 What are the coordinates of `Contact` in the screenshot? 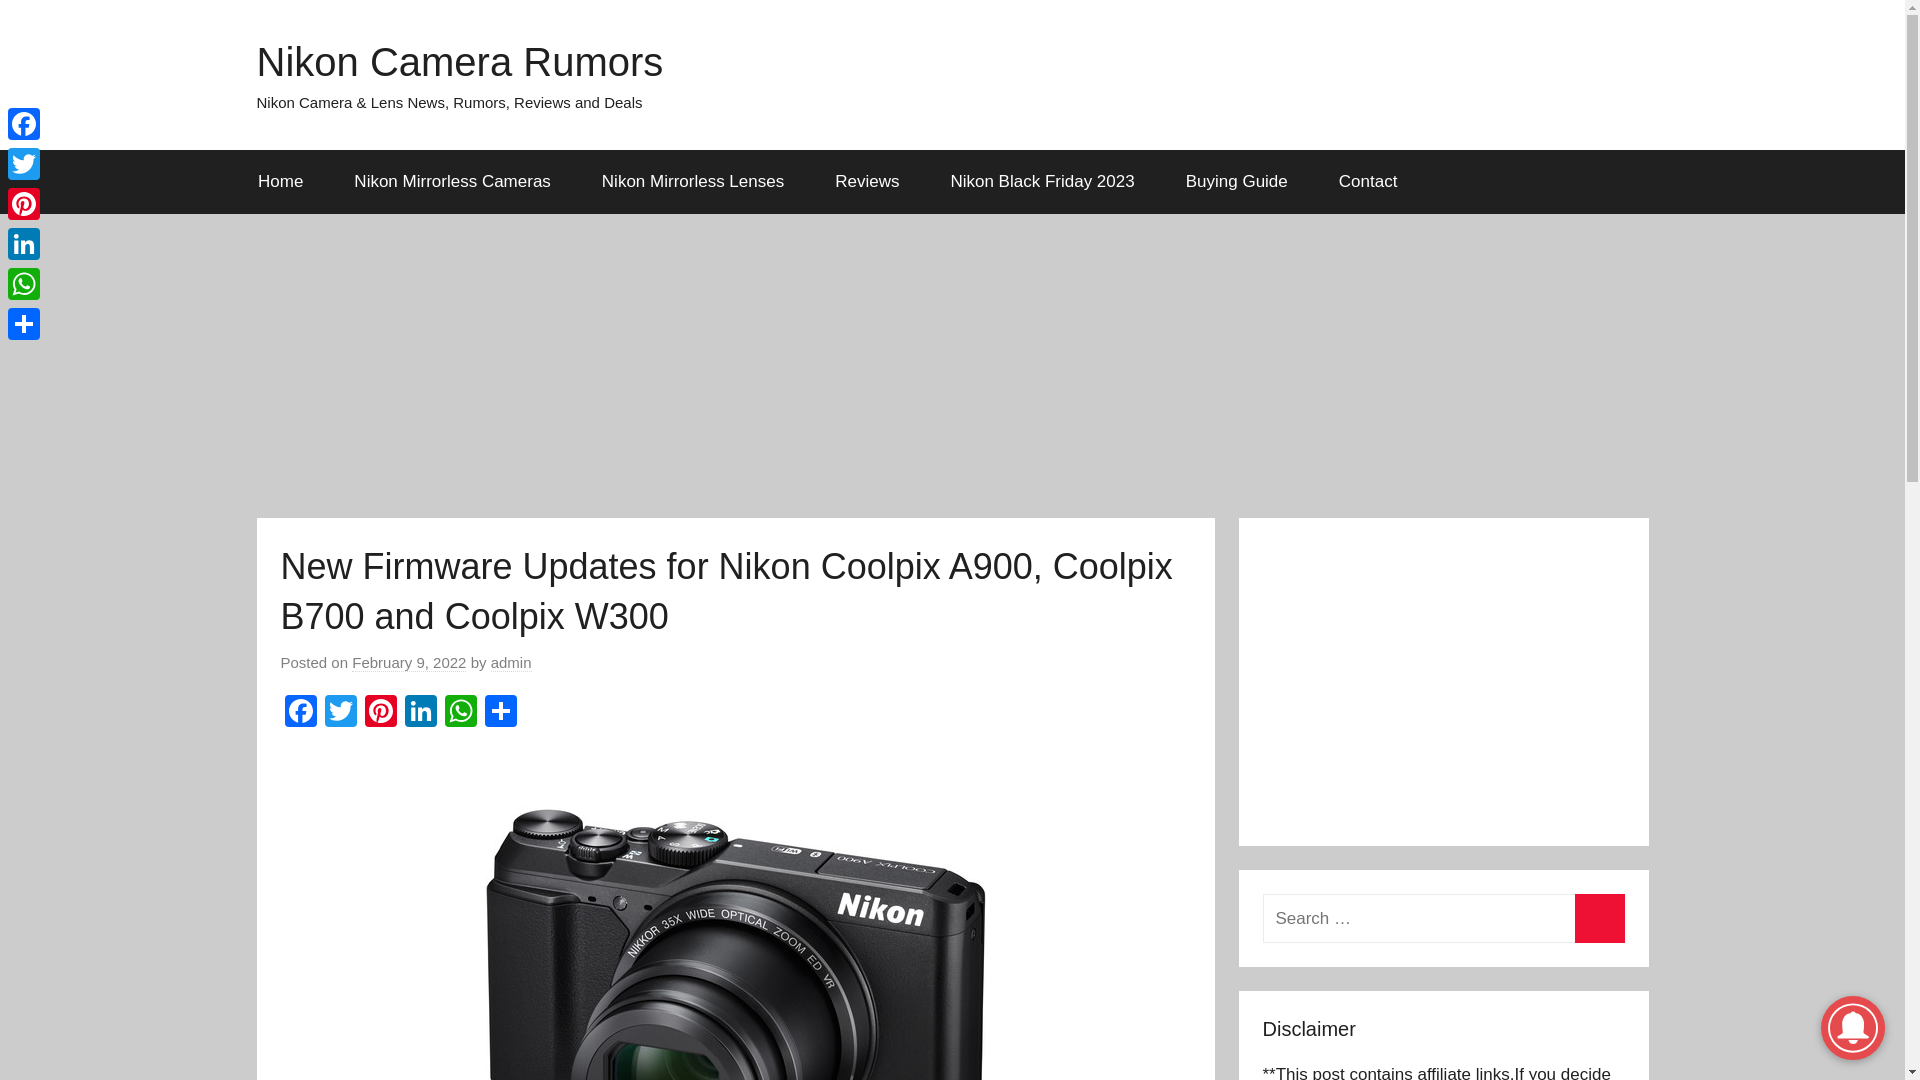 It's located at (1368, 182).